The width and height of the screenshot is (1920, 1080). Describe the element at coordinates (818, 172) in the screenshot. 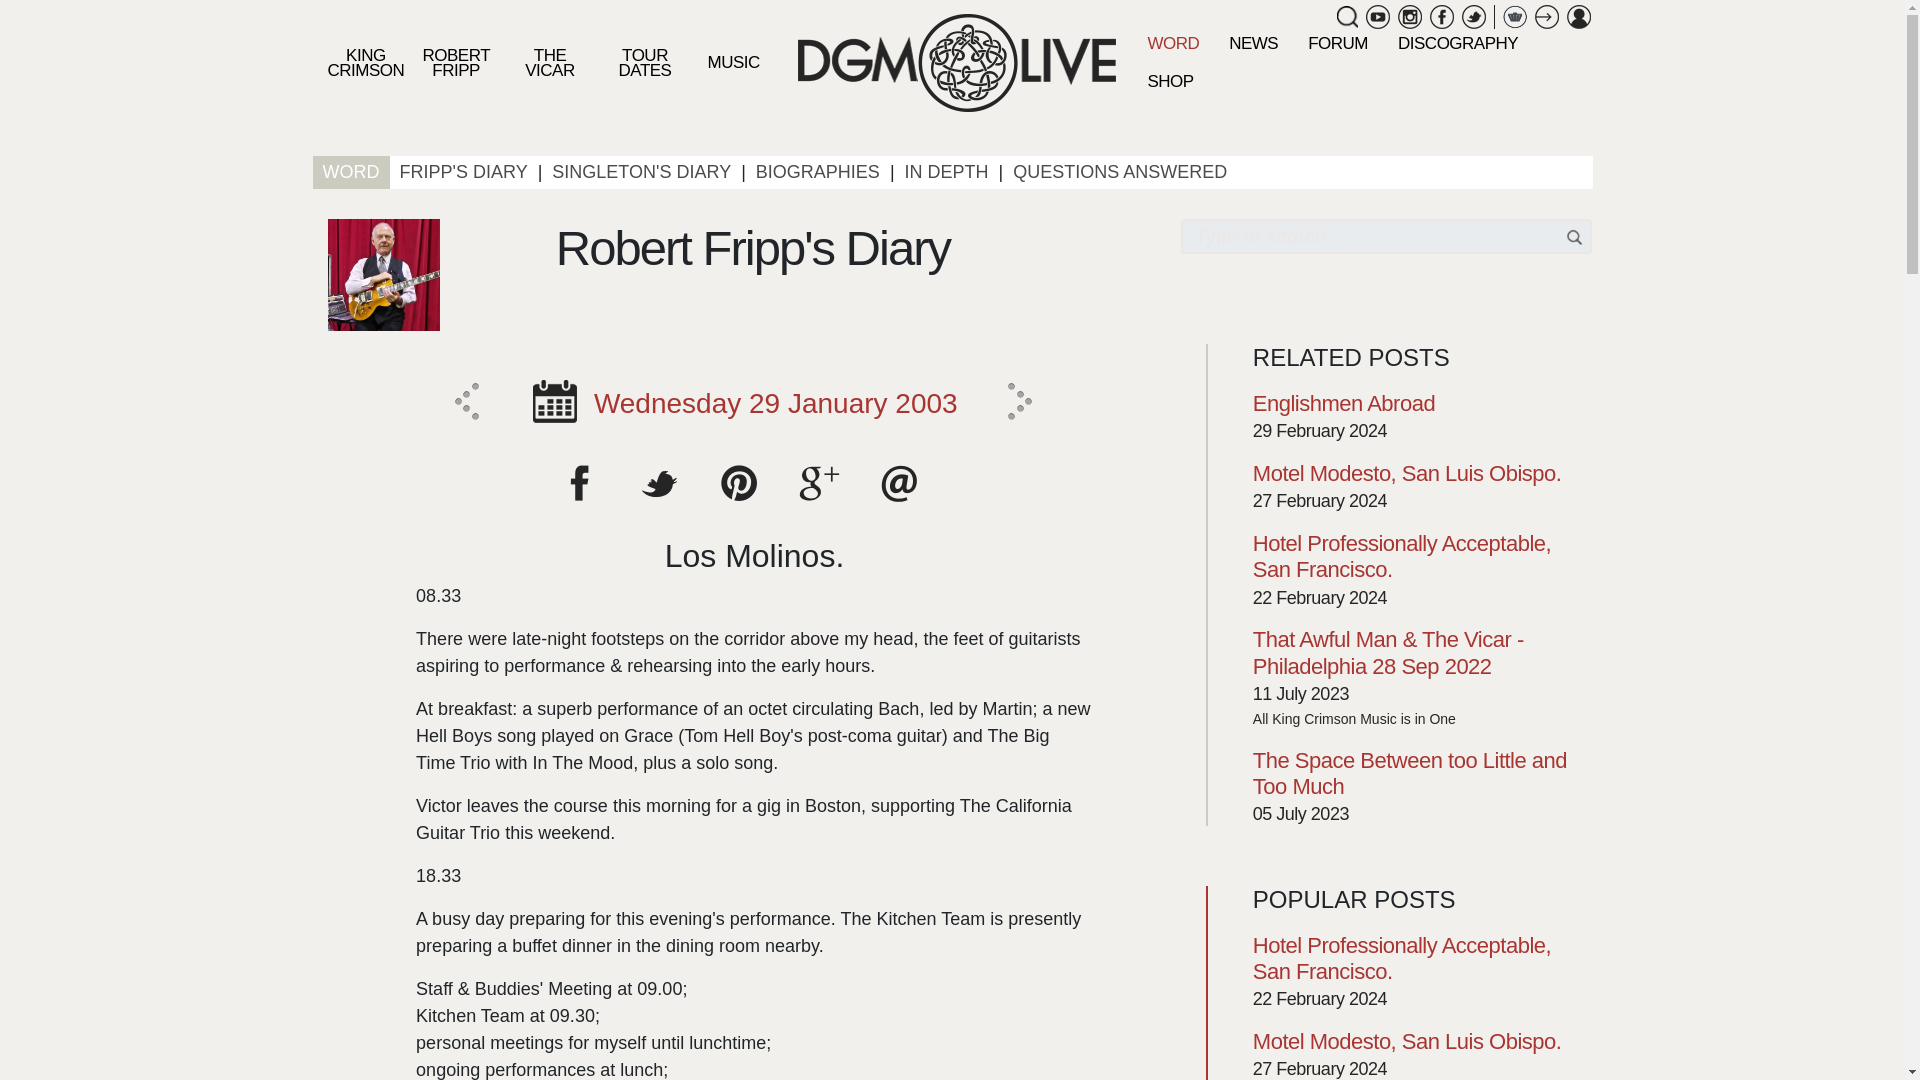

I see `BIOGRAPHIES` at that location.